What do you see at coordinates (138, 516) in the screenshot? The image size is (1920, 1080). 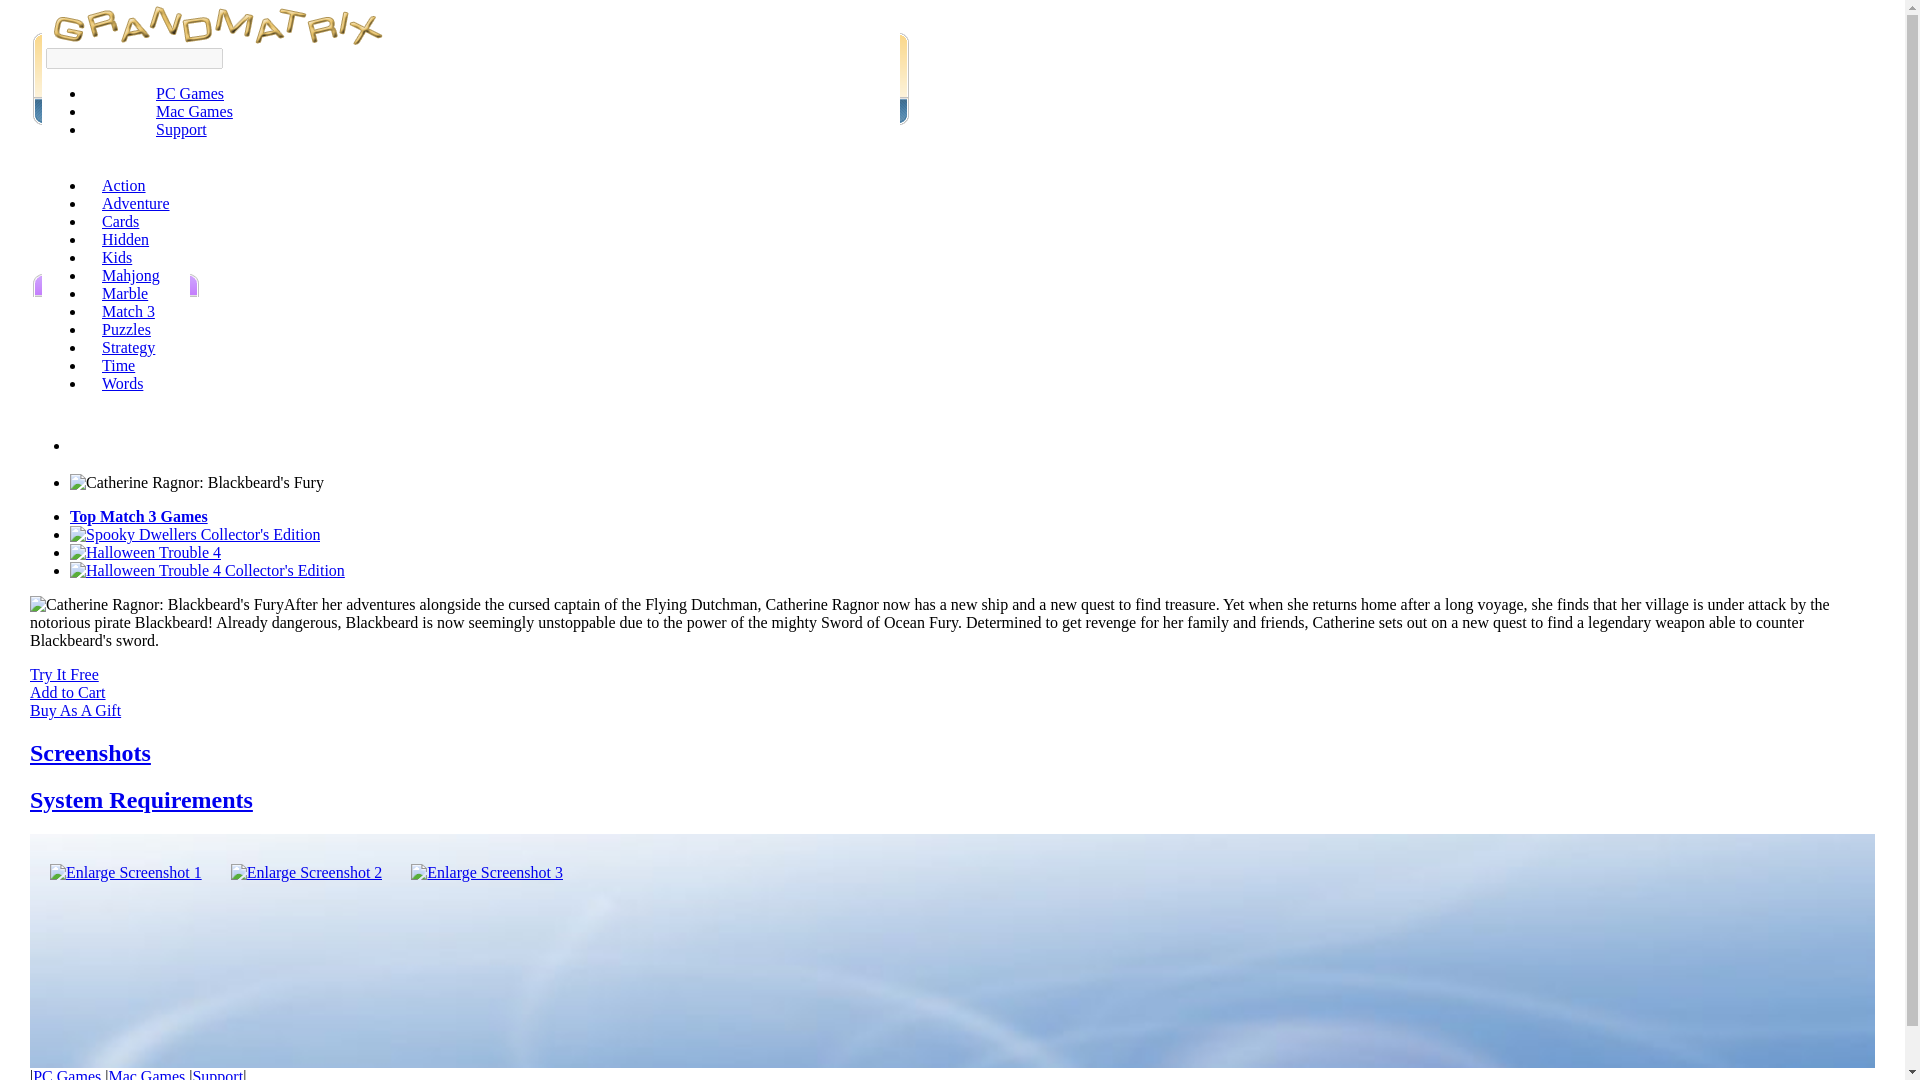 I see `Top Match 3 Games` at bounding box center [138, 516].